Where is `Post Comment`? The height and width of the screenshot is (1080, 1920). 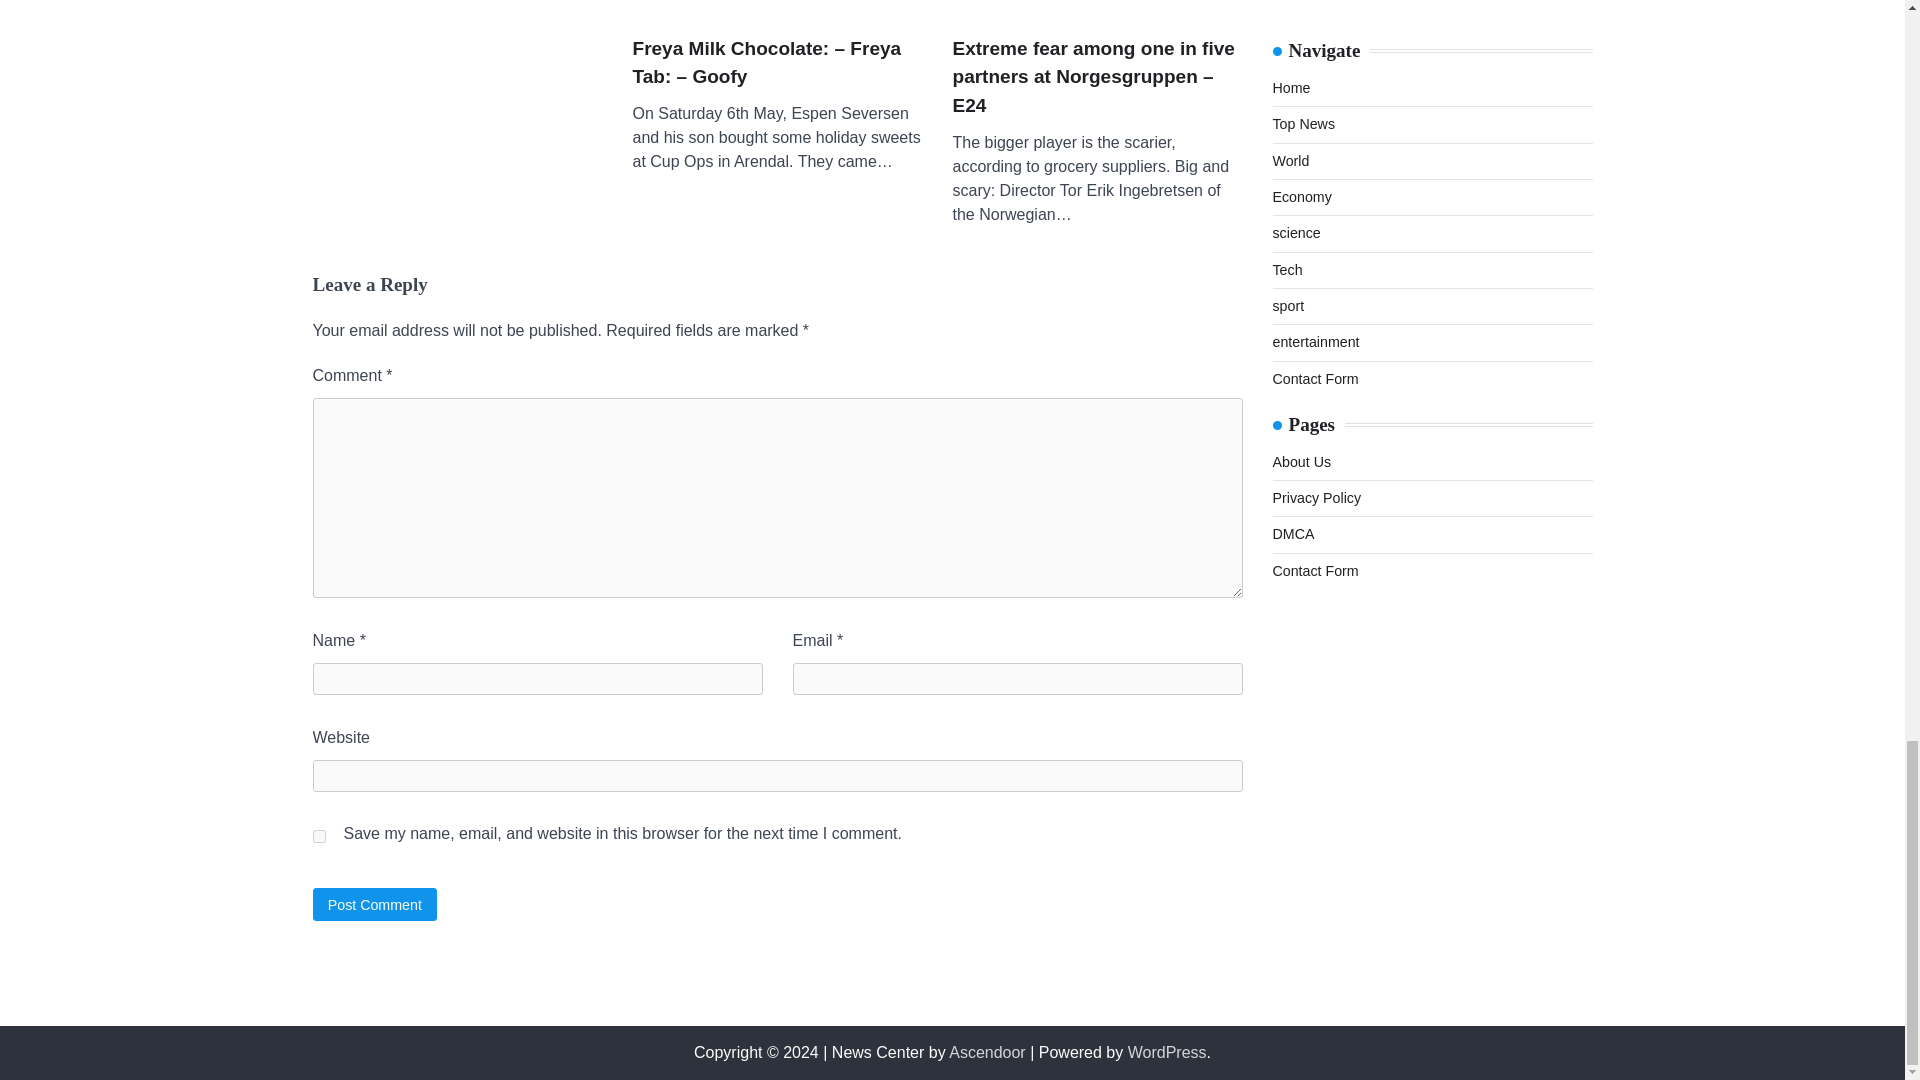
Post Comment is located at coordinates (374, 904).